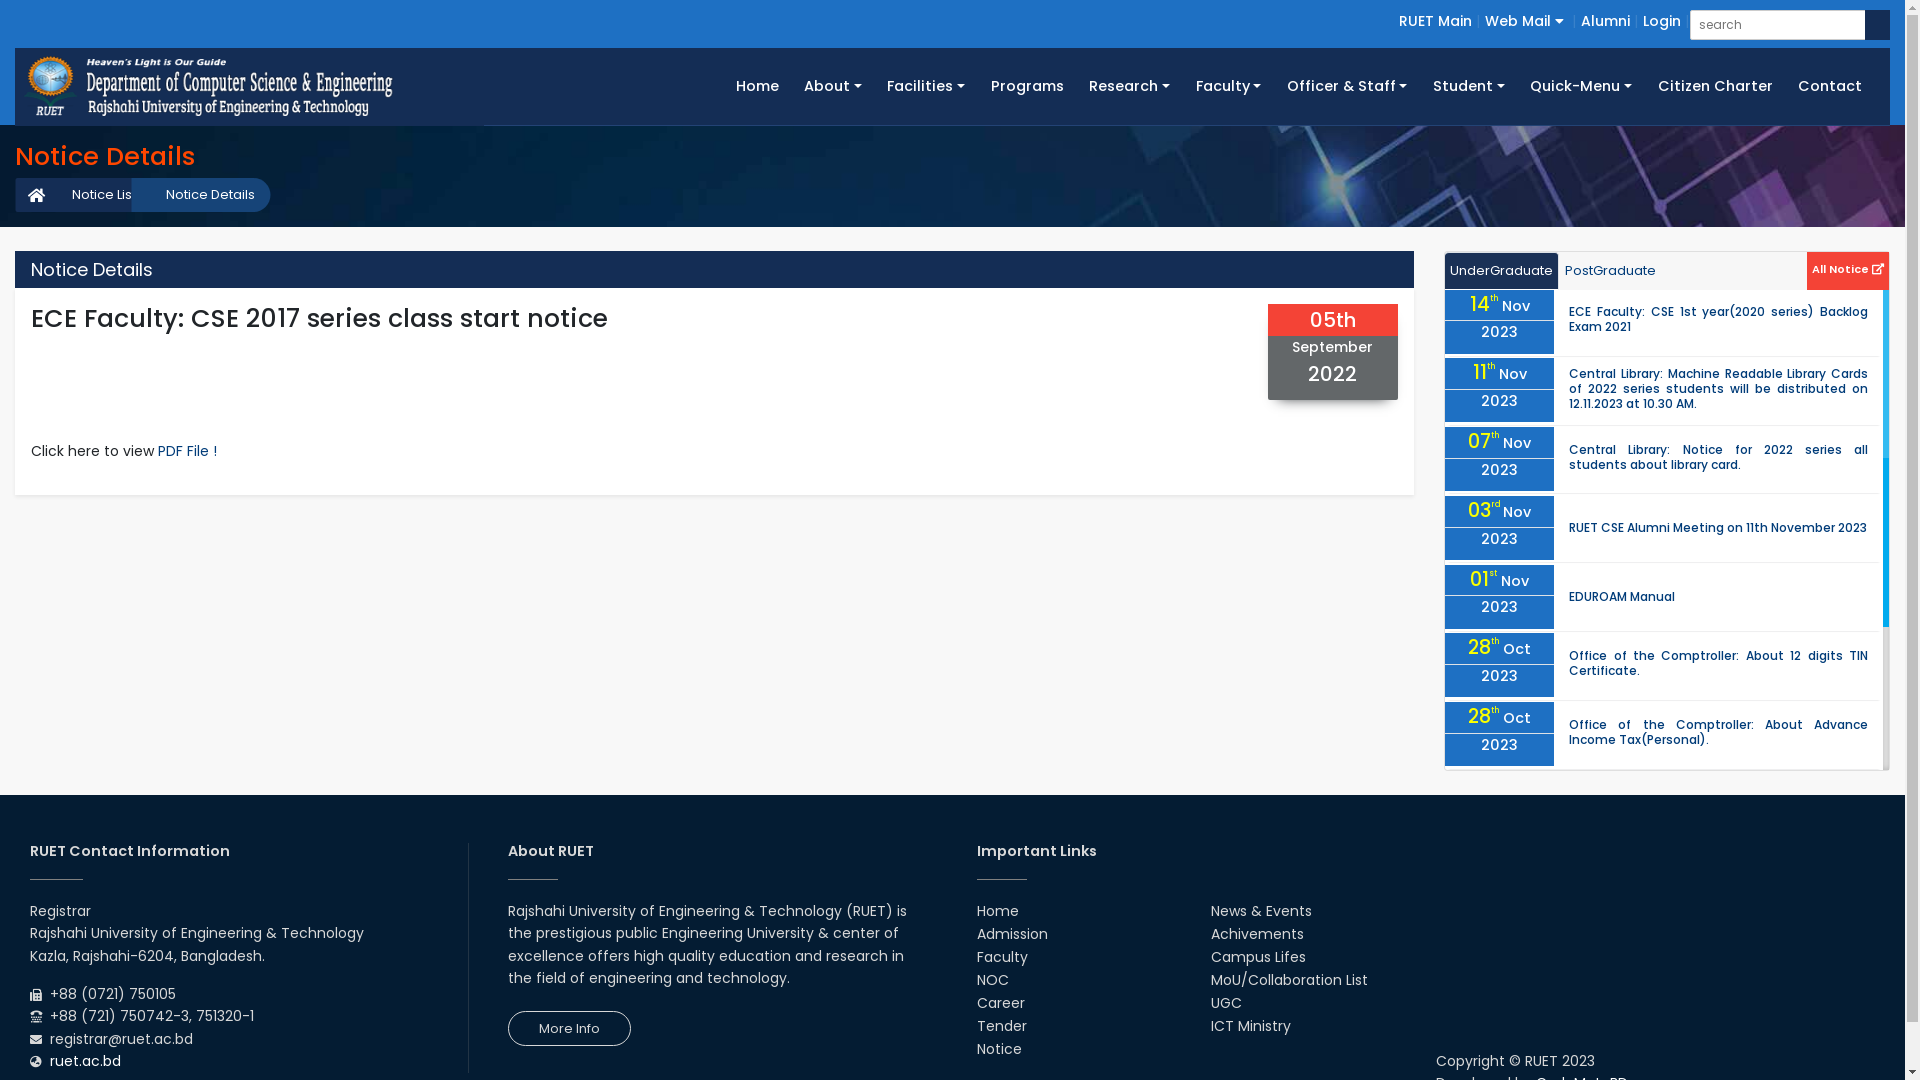 This screenshot has height=1080, width=1920. Describe the element at coordinates (1716, 86) in the screenshot. I see `Citizen Charter` at that location.